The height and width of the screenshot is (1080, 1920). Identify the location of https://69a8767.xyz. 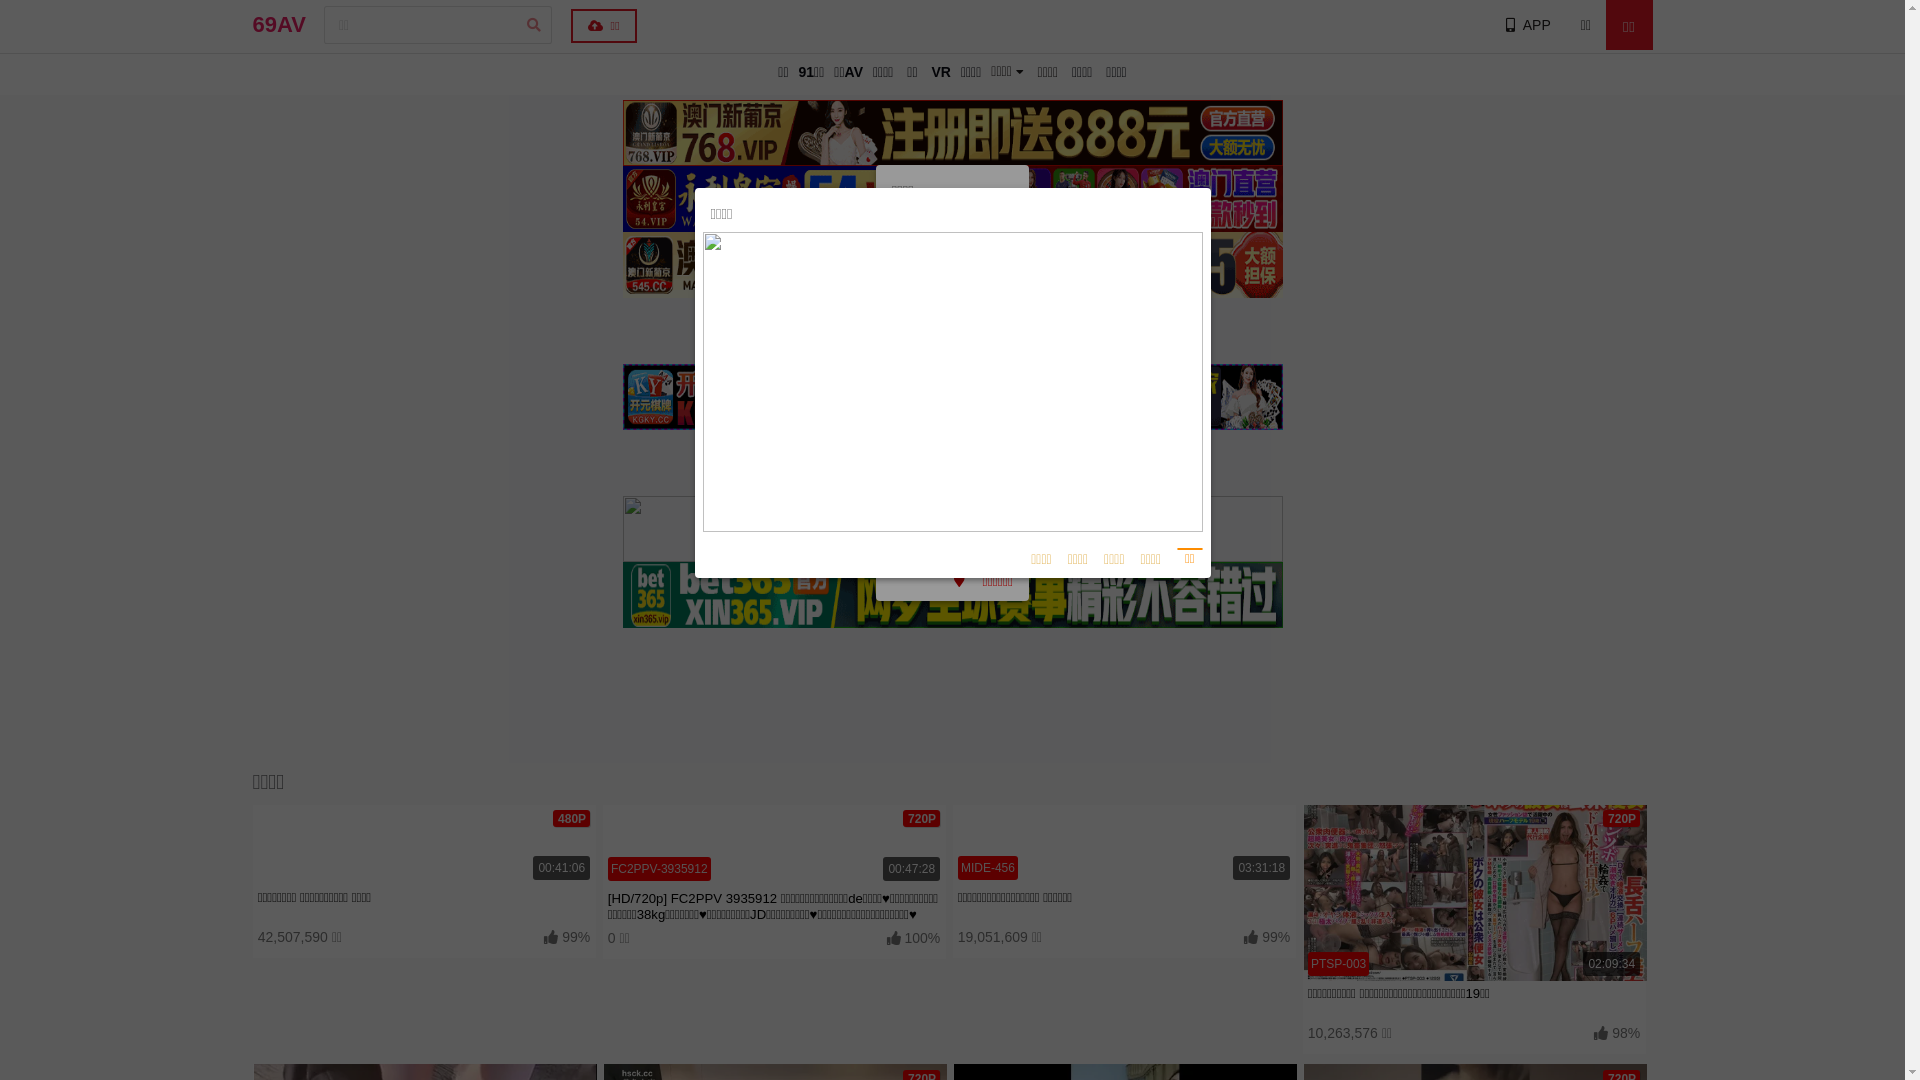
(952, 478).